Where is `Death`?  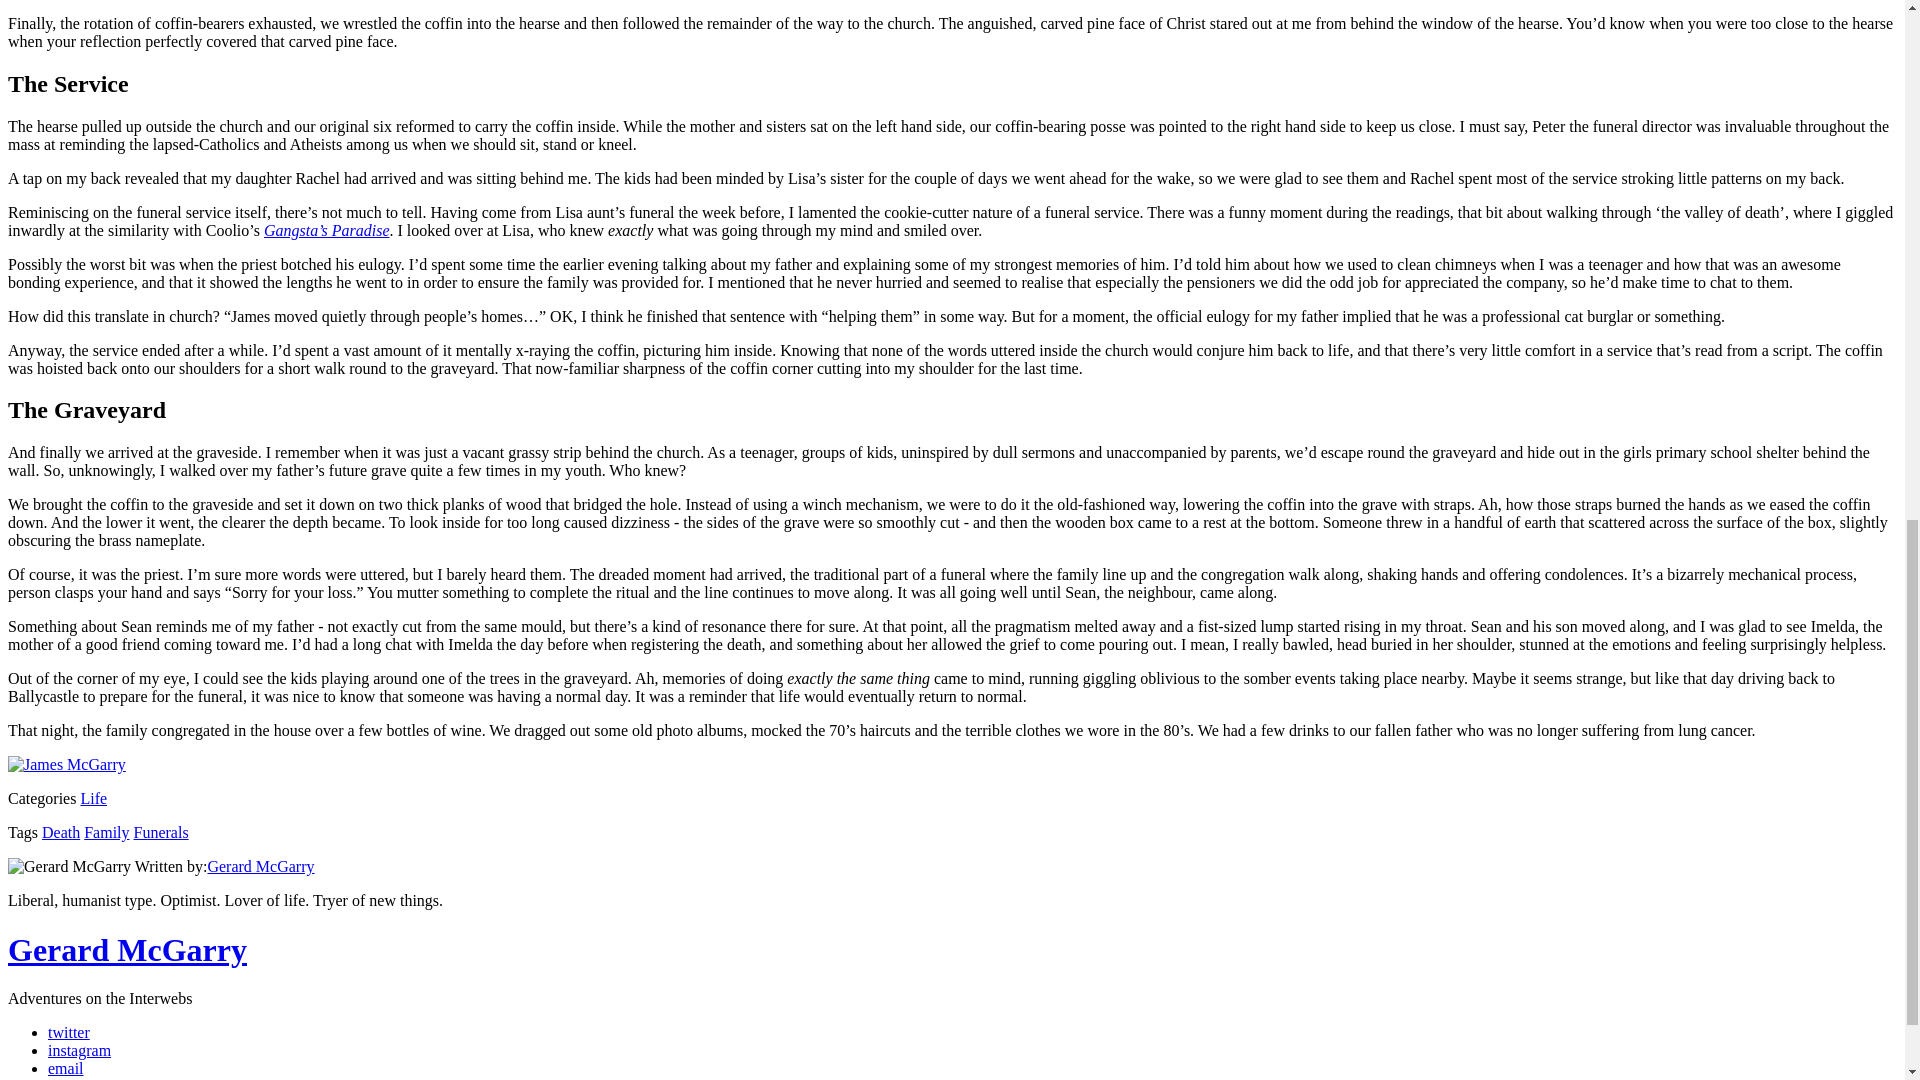 Death is located at coordinates (61, 832).